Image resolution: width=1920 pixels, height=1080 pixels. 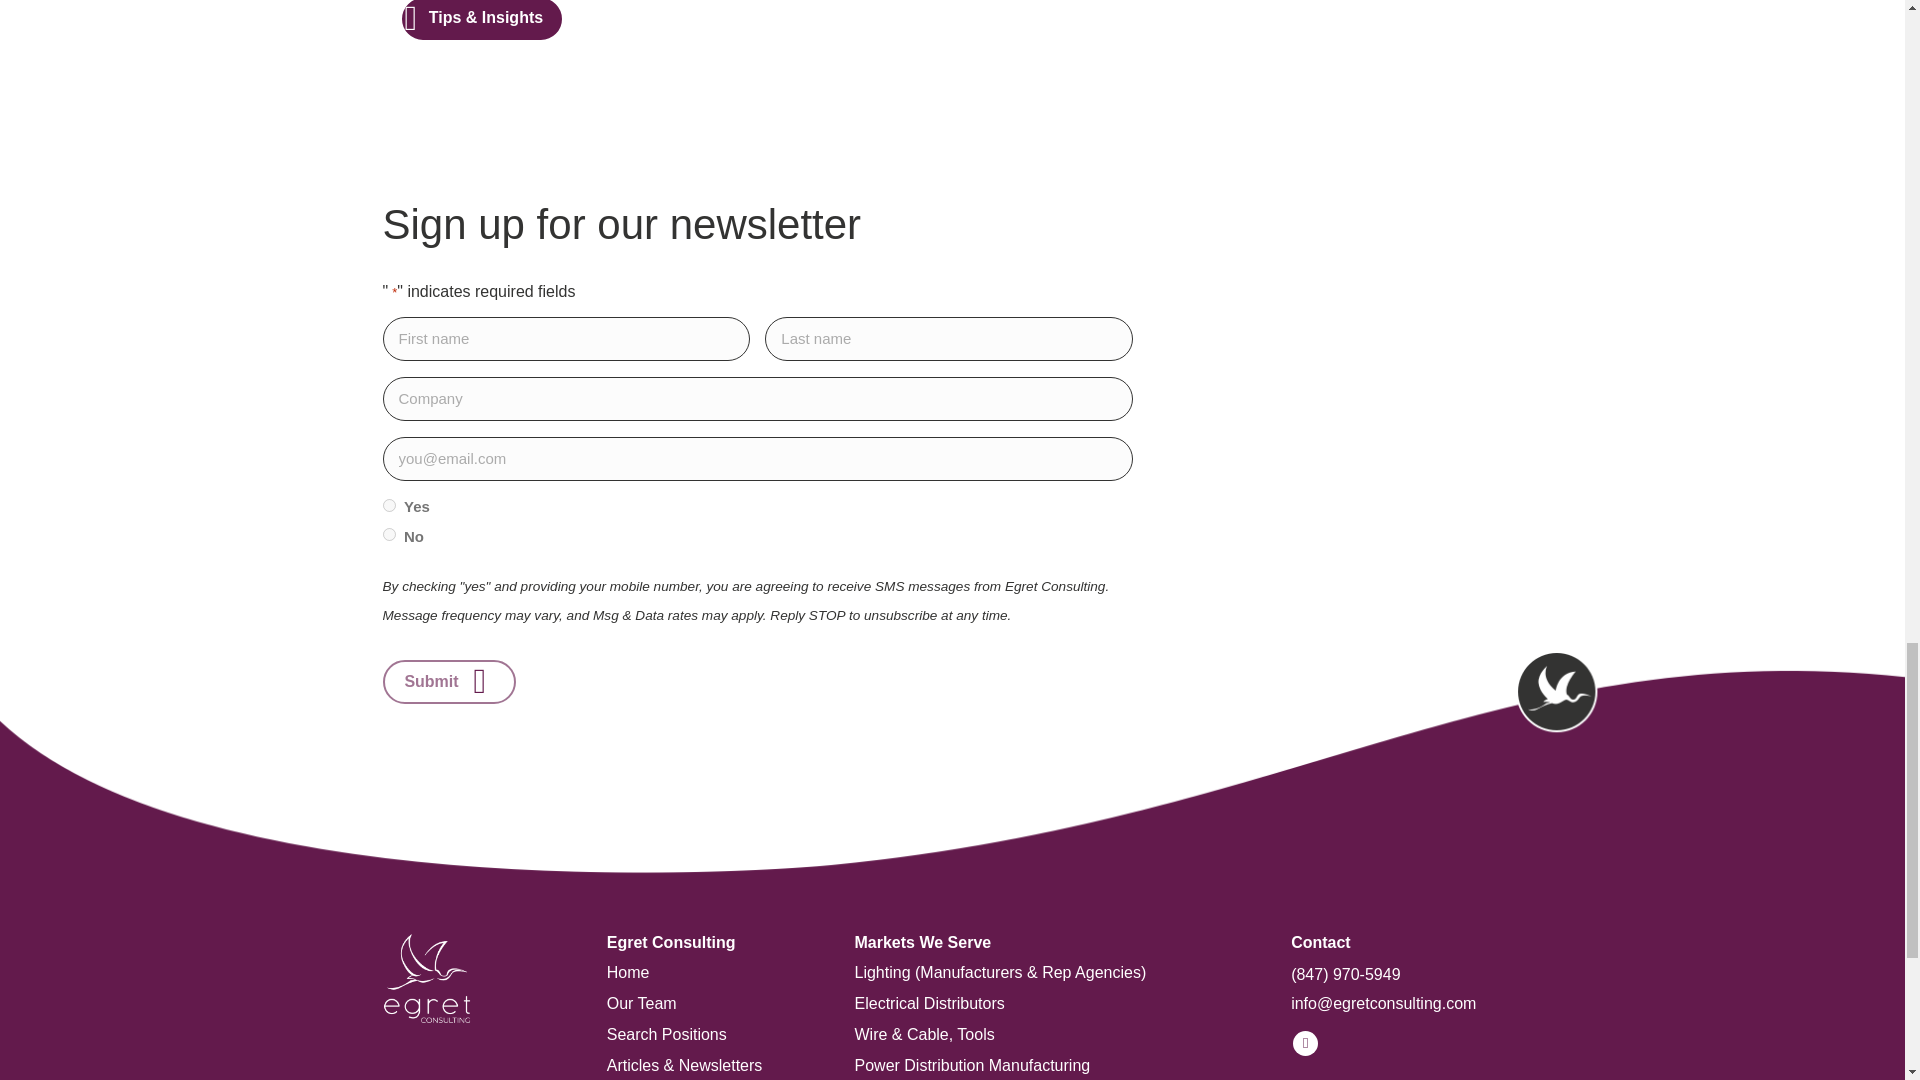 I want to click on Giving Back, so click(x=710, y=1077).